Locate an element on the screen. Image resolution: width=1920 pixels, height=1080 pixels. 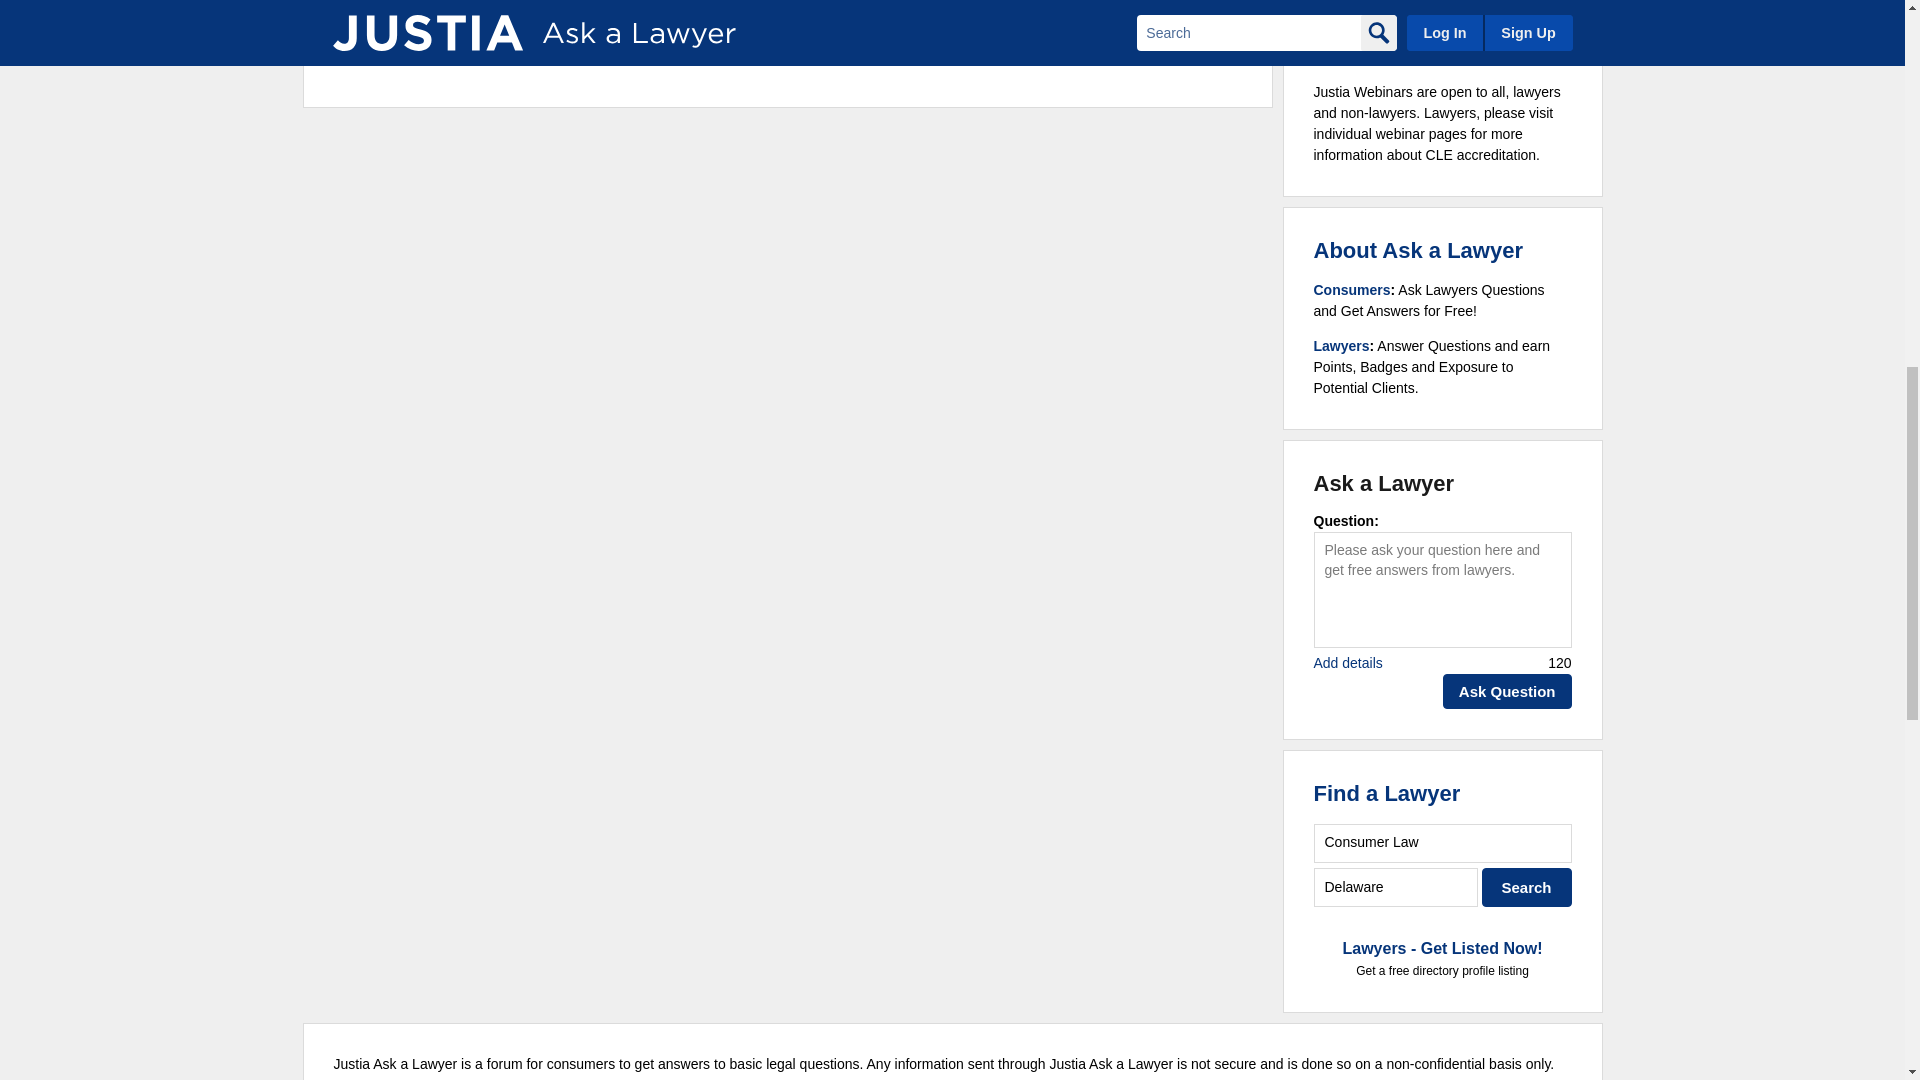
Search is located at coordinates (1527, 888).